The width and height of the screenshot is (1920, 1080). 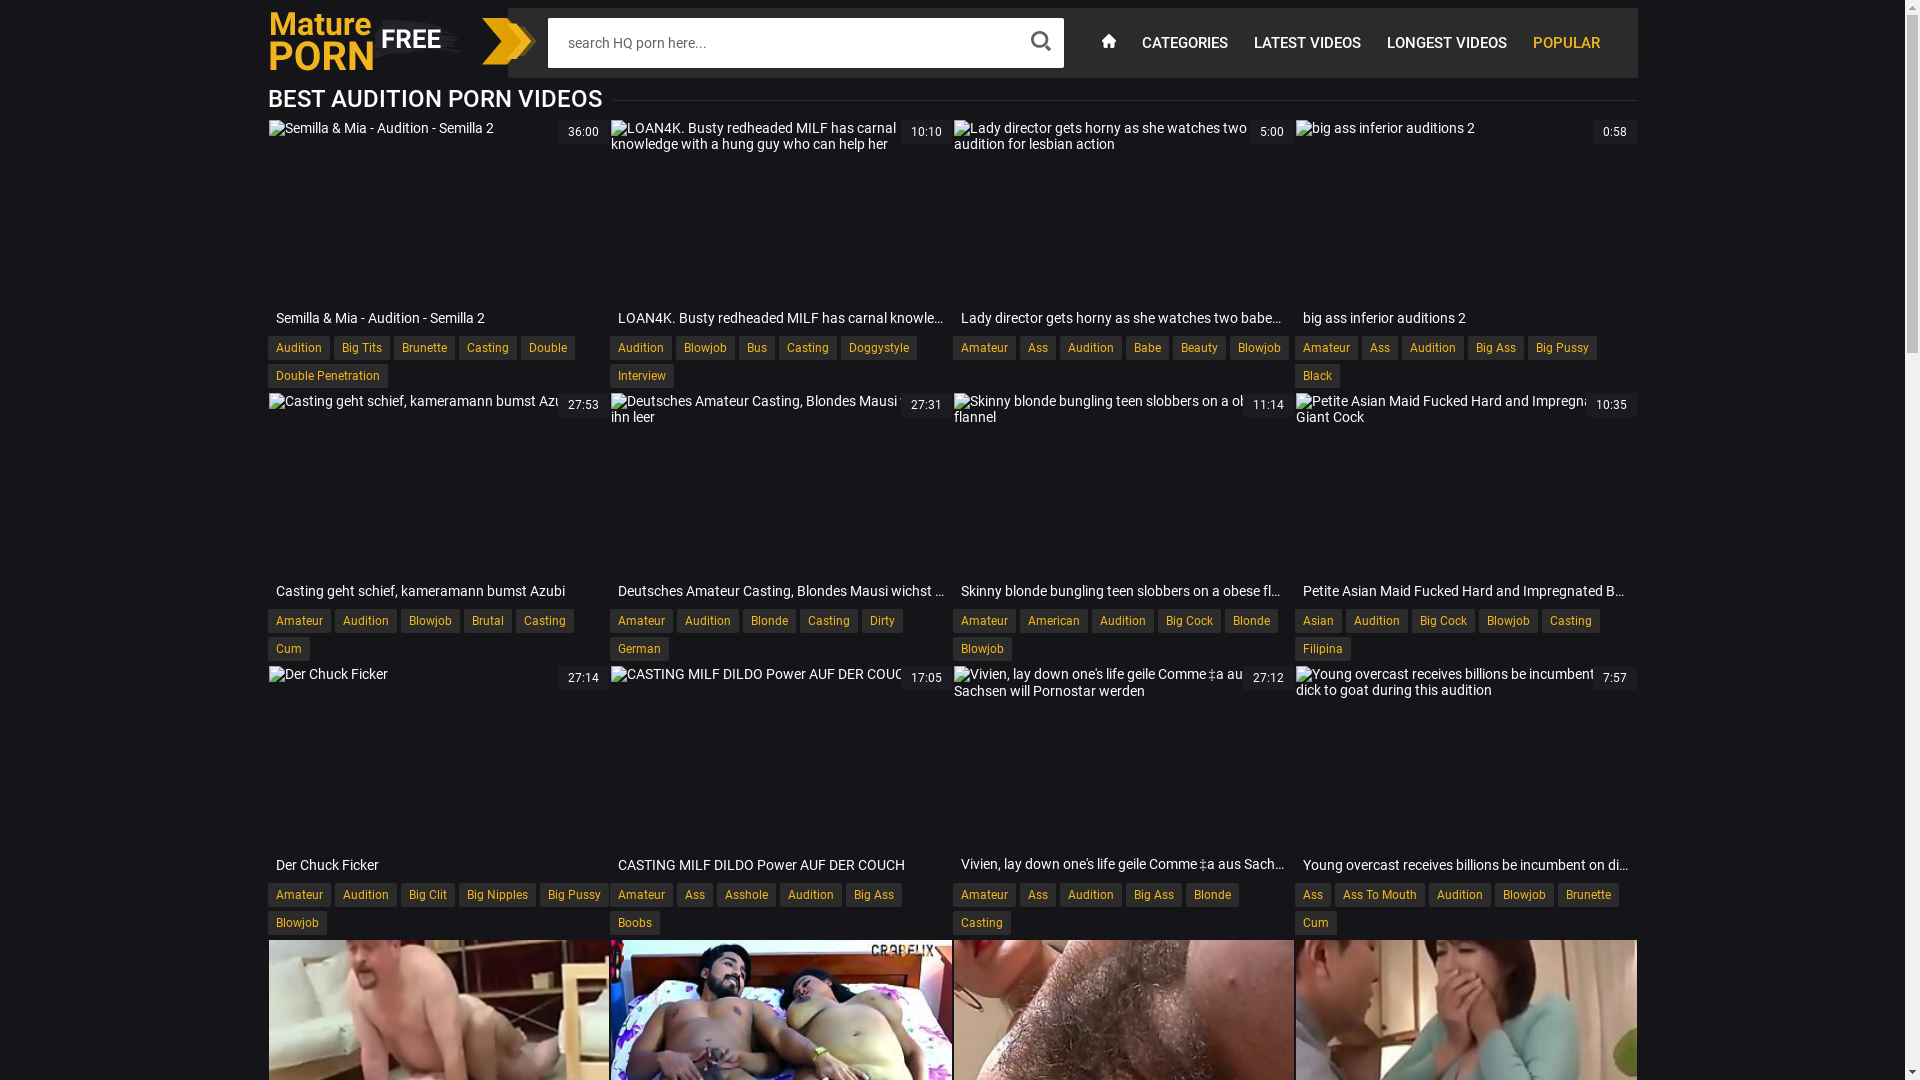 What do you see at coordinates (706, 348) in the screenshot?
I see `Blowjob` at bounding box center [706, 348].